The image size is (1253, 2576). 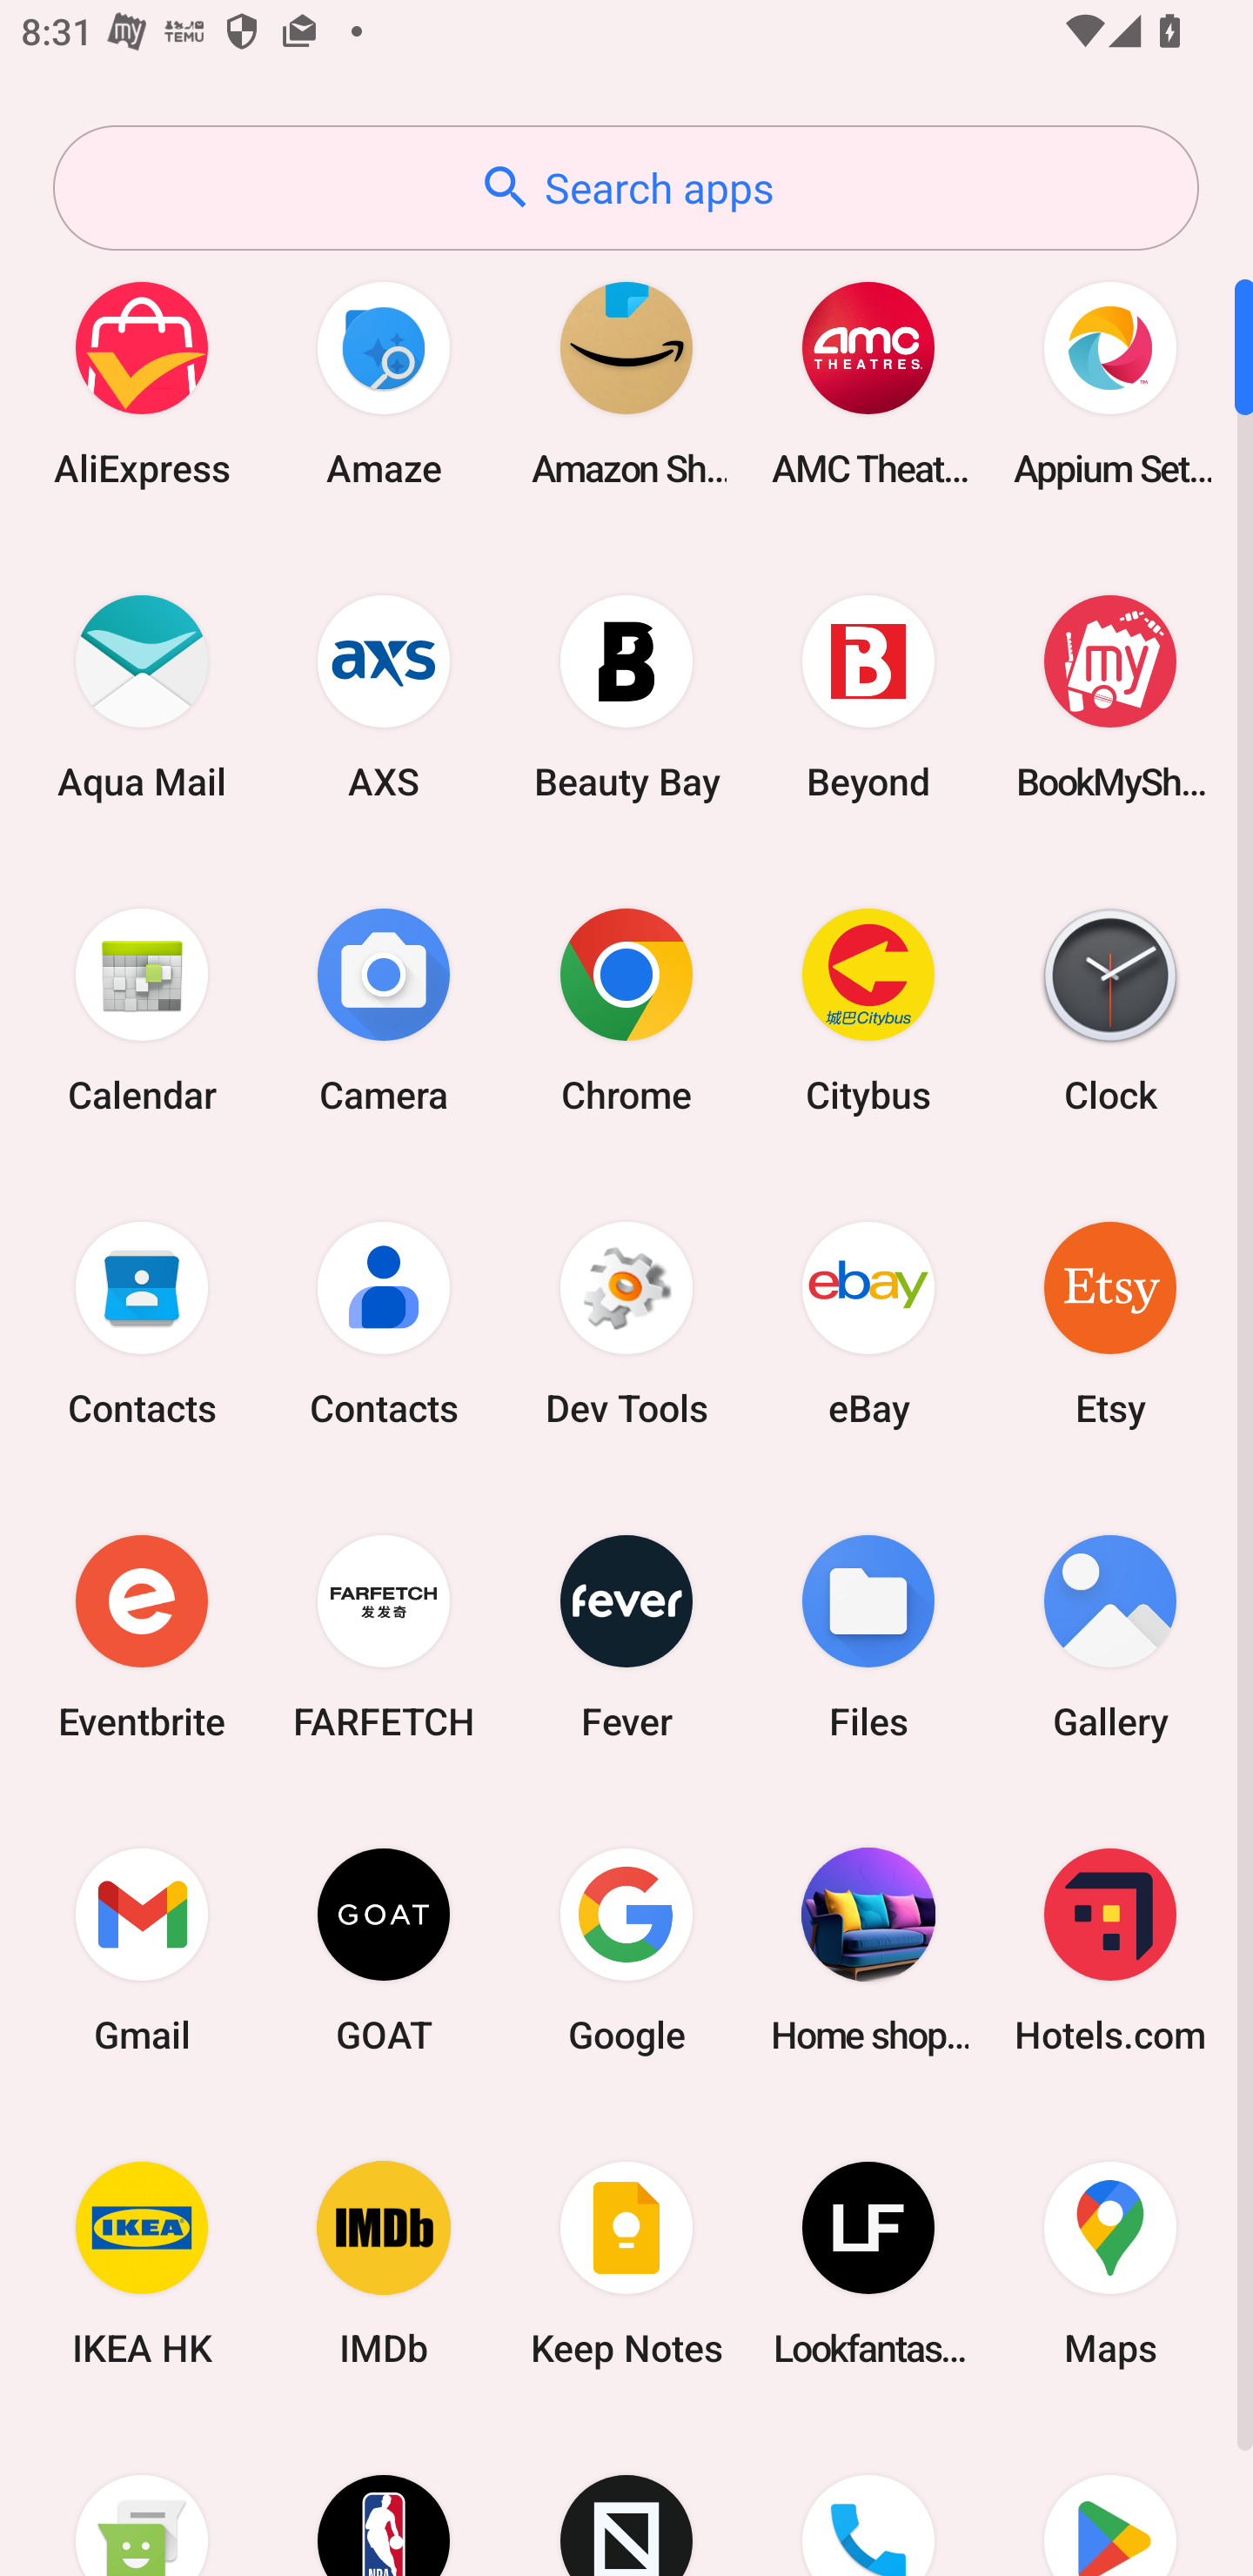 What do you see at coordinates (626, 188) in the screenshot?
I see `  Search apps` at bounding box center [626, 188].